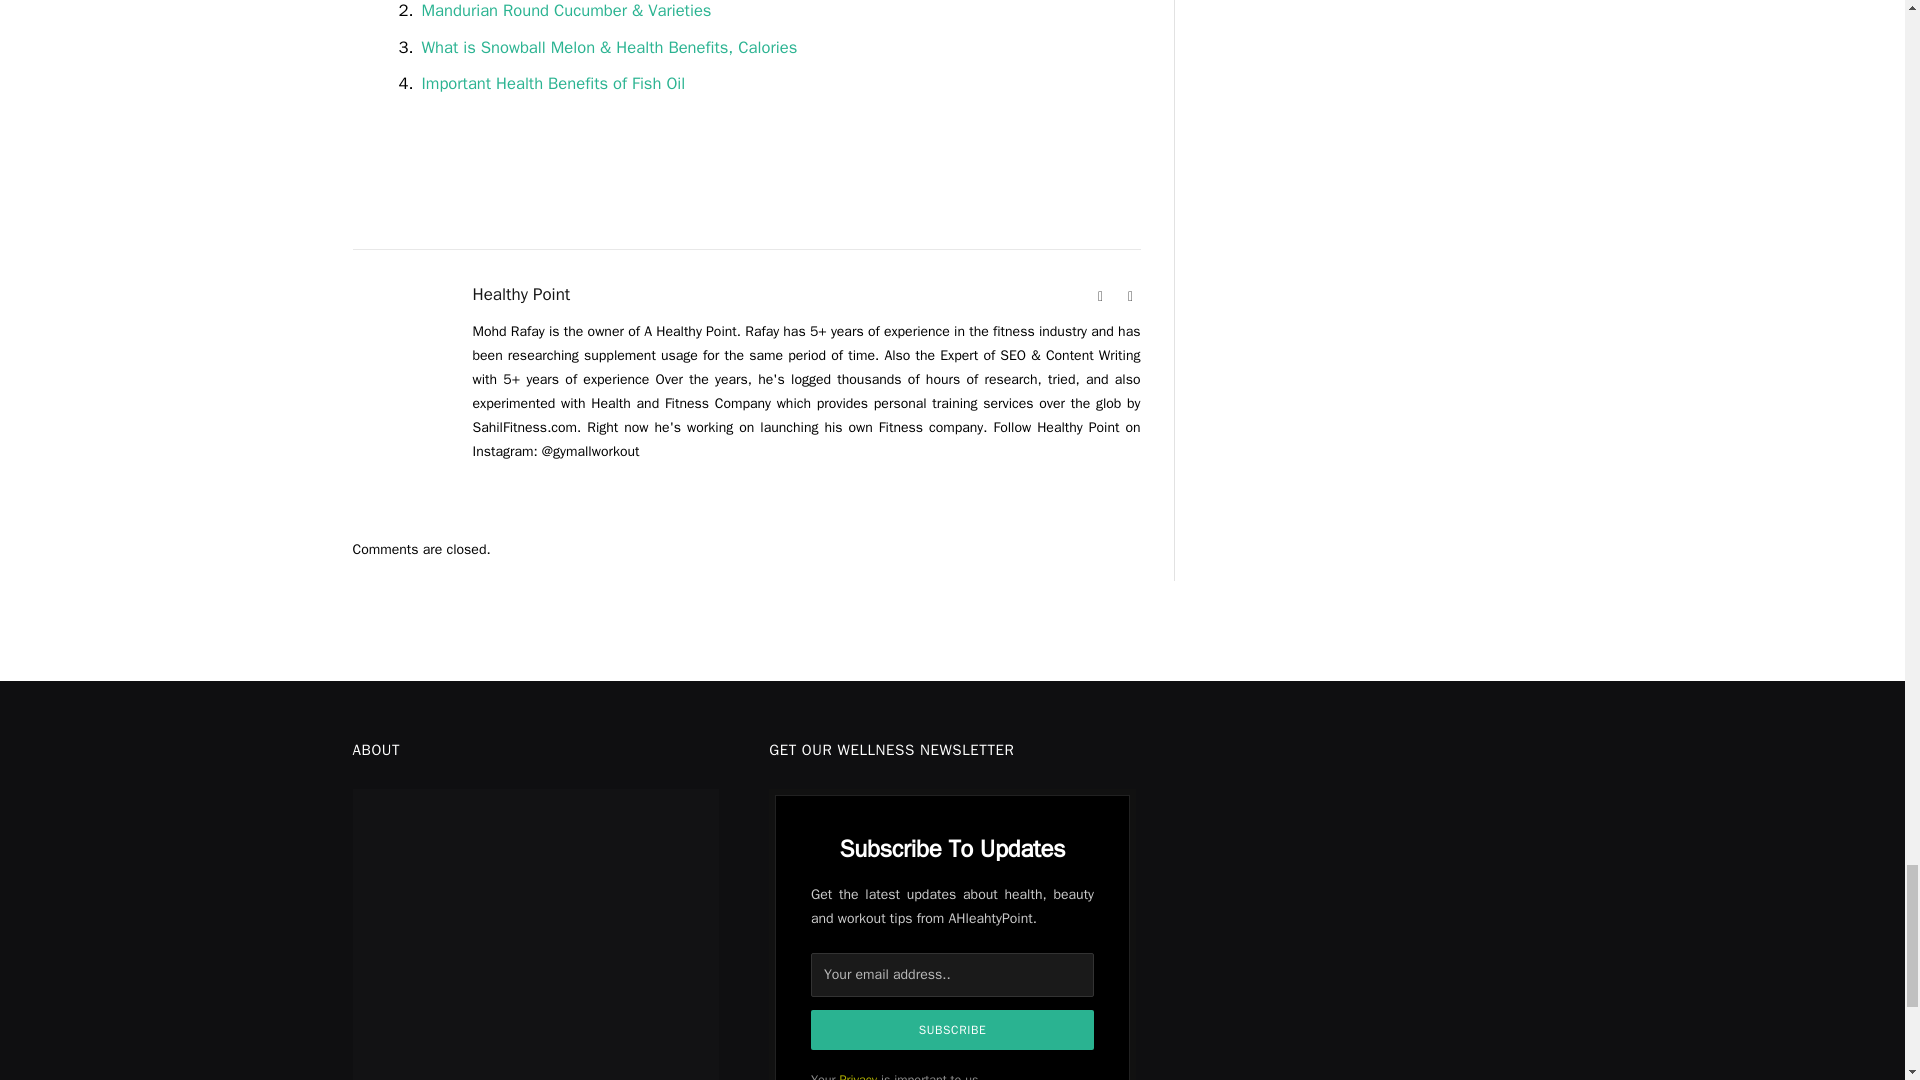 The image size is (1920, 1080). What do you see at coordinates (1100, 296) in the screenshot?
I see `Website` at bounding box center [1100, 296].